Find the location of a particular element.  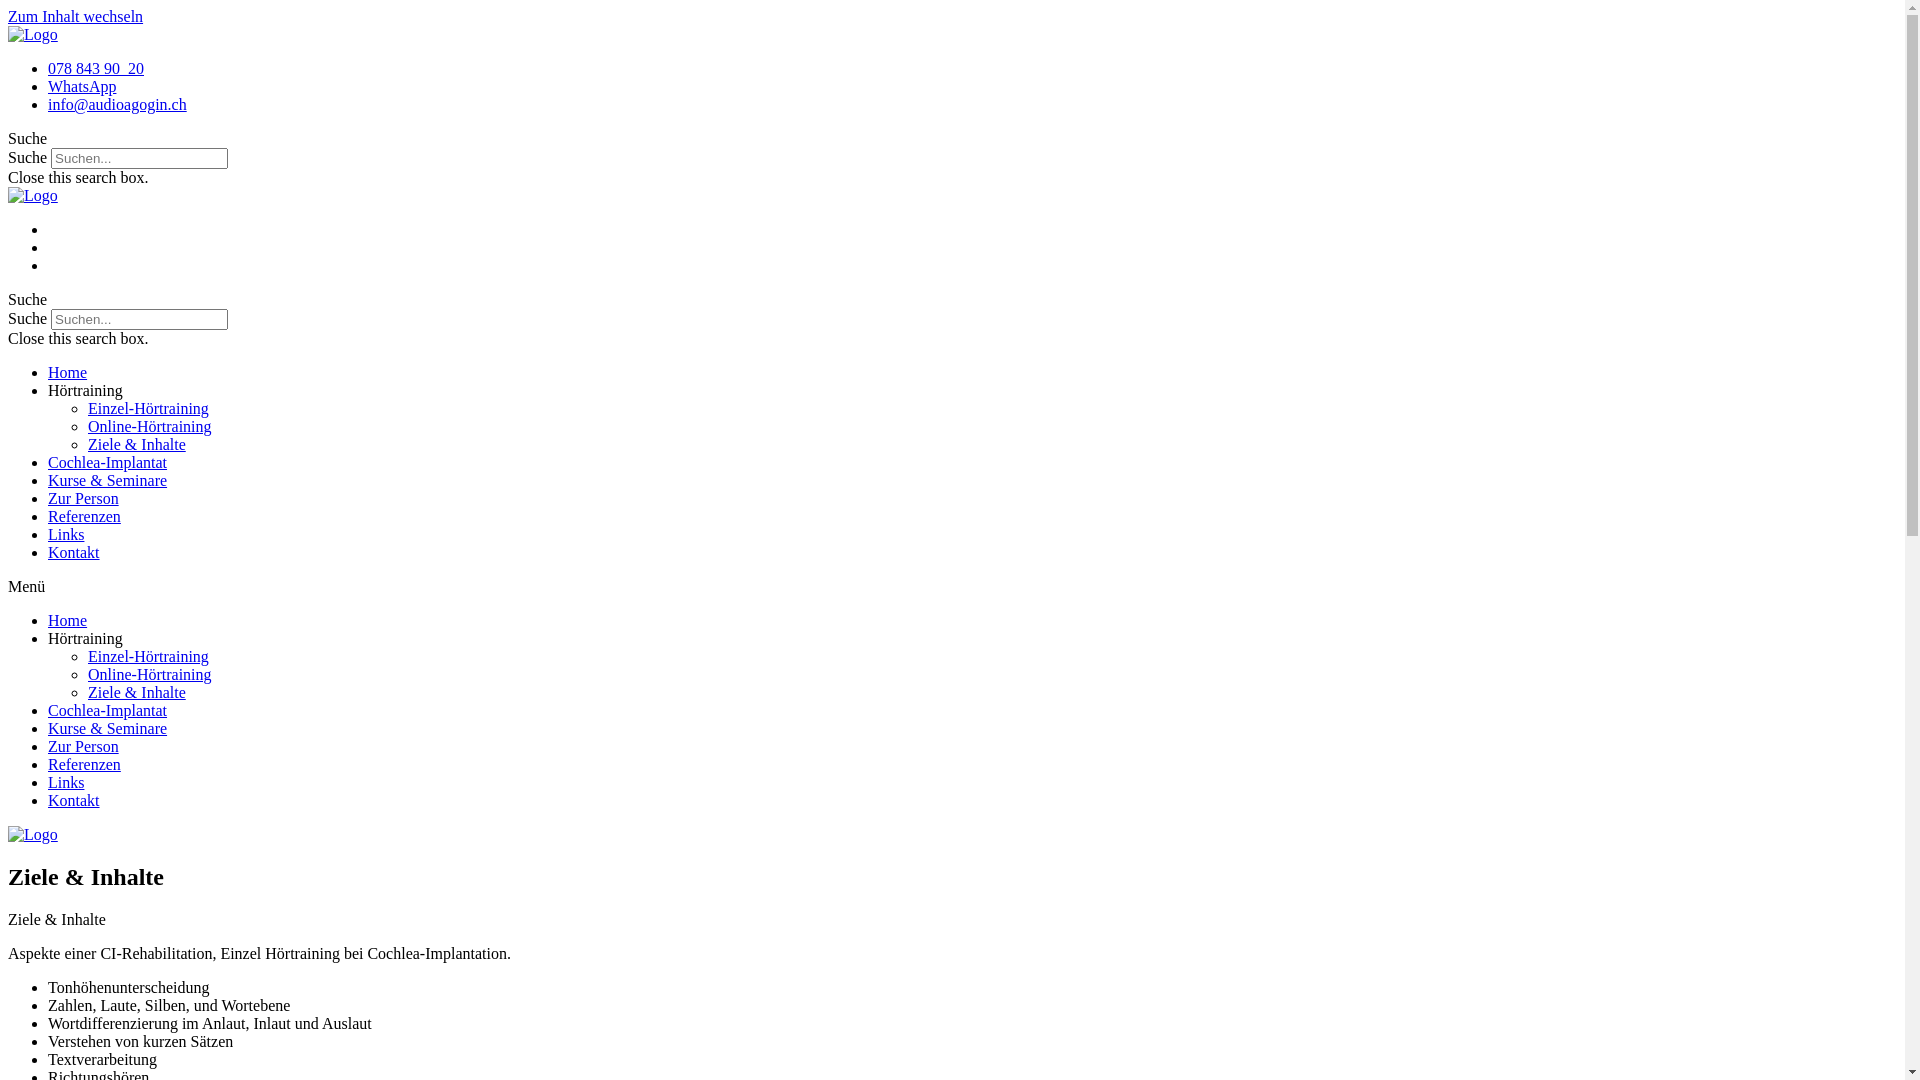

Kurse & Seminare is located at coordinates (108, 728).